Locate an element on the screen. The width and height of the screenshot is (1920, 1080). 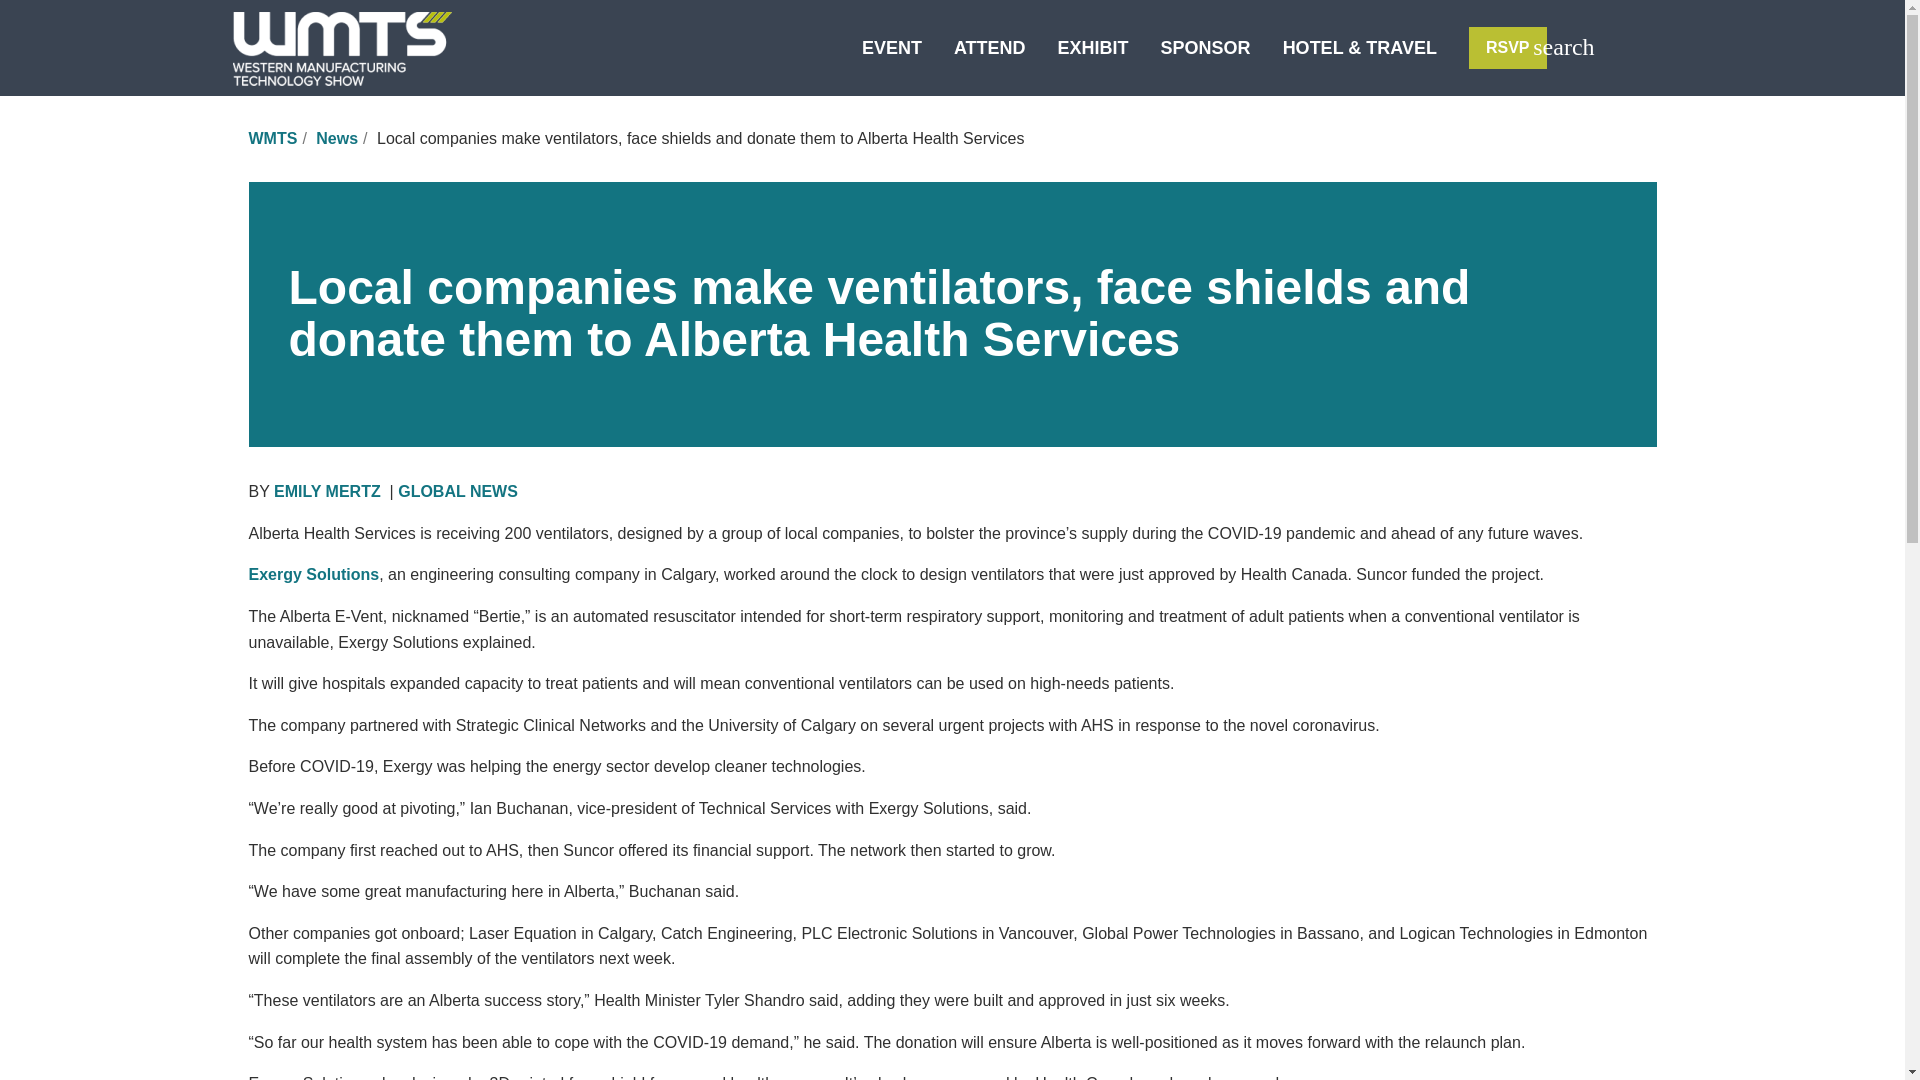
Exergy Solutions is located at coordinates (312, 574).